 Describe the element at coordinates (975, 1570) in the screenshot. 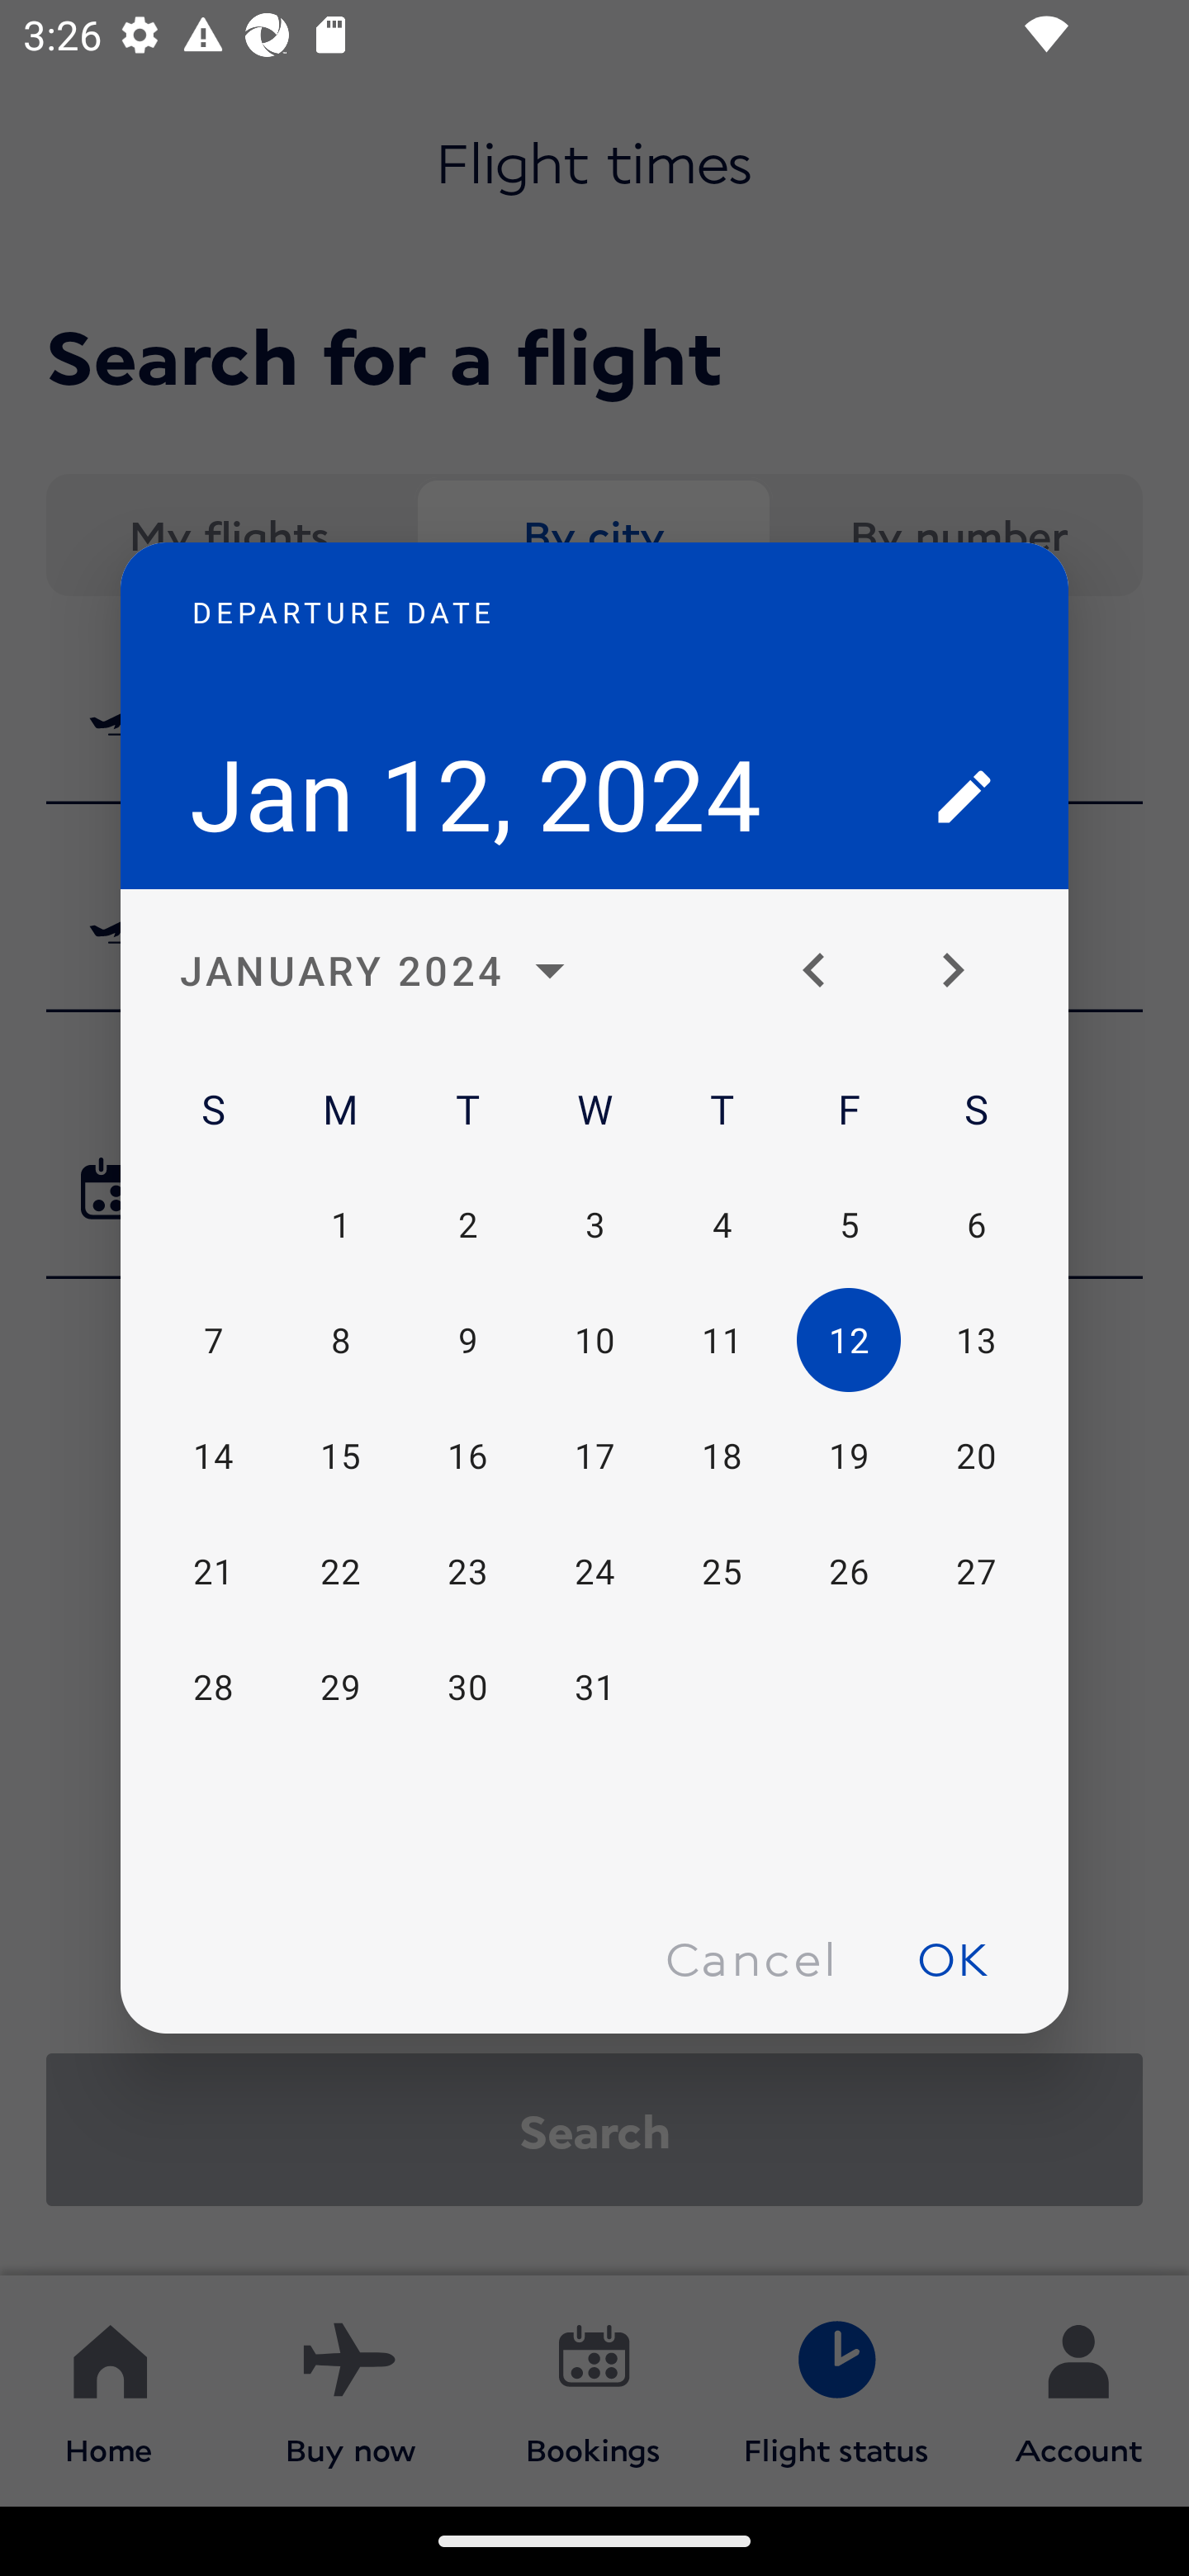

I see `27 Sat, Jan 27` at that location.